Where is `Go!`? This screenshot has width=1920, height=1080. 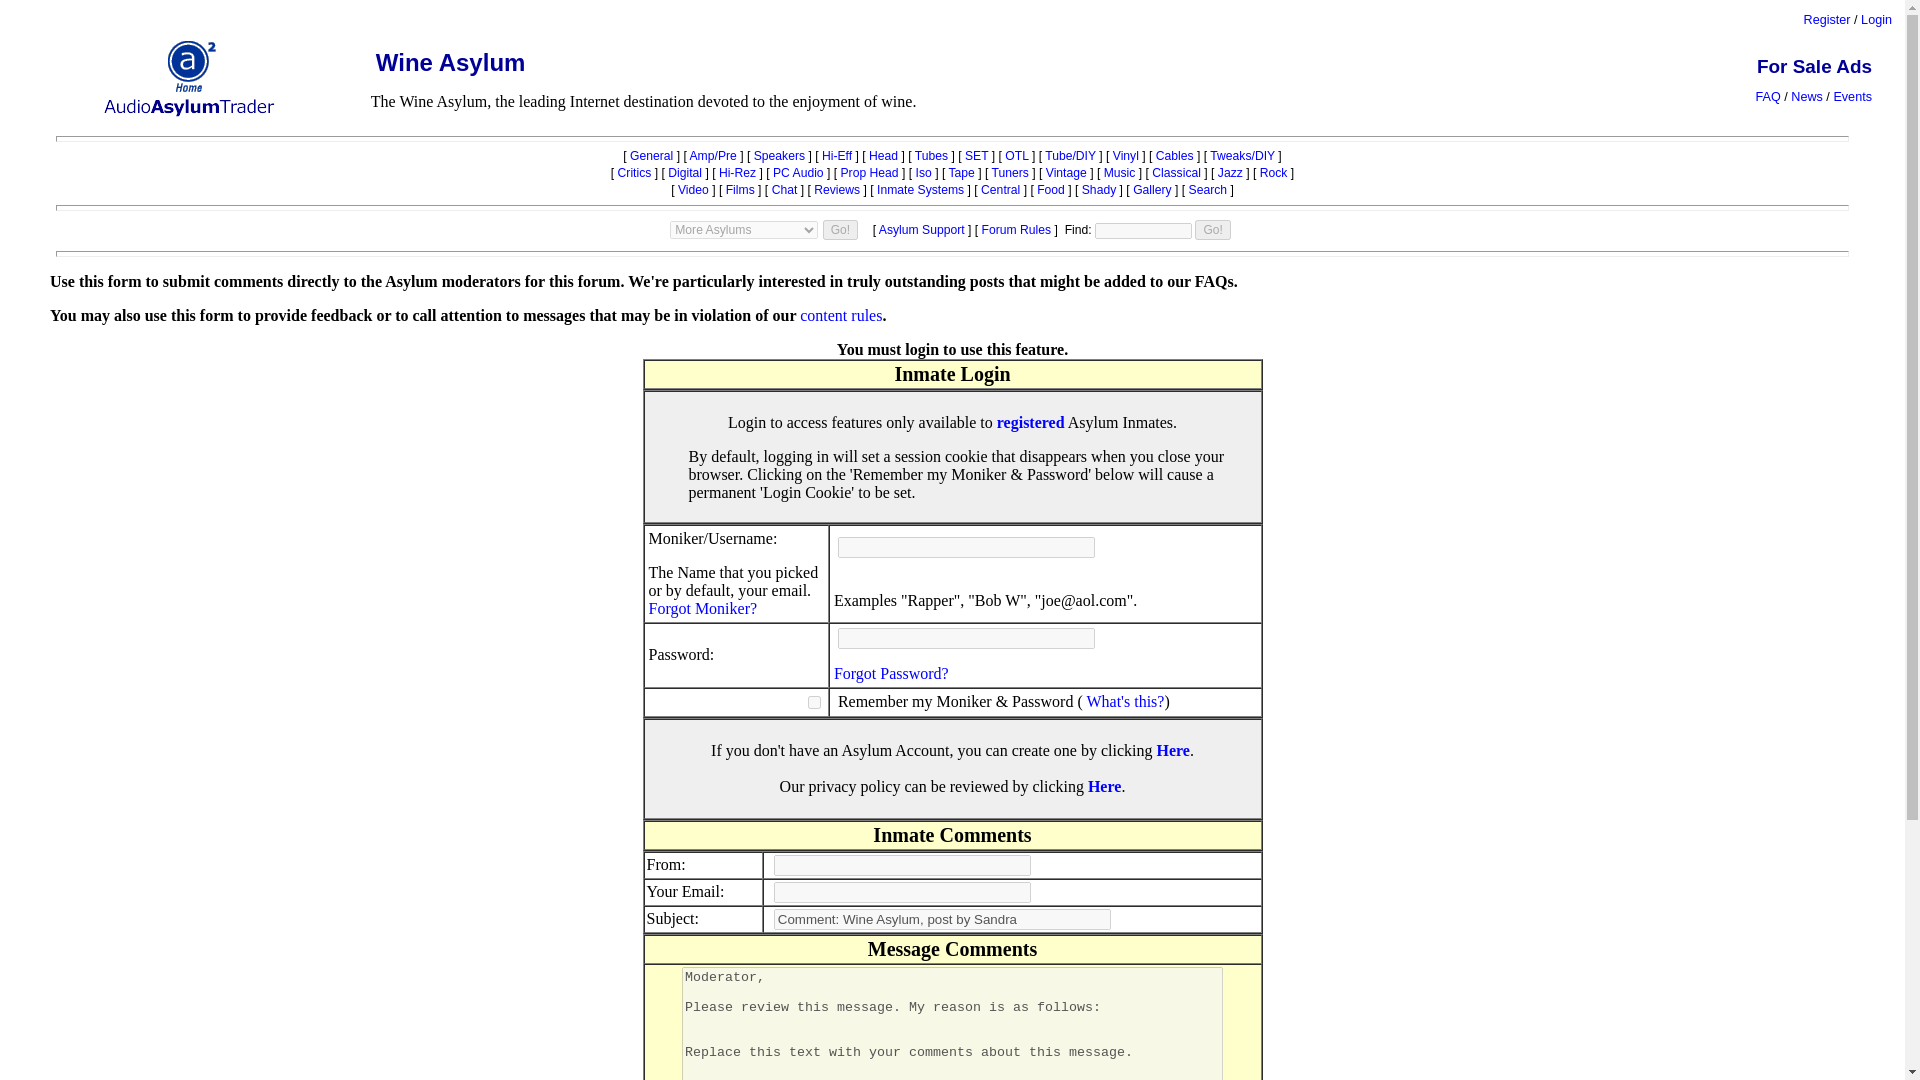
Go! is located at coordinates (840, 230).